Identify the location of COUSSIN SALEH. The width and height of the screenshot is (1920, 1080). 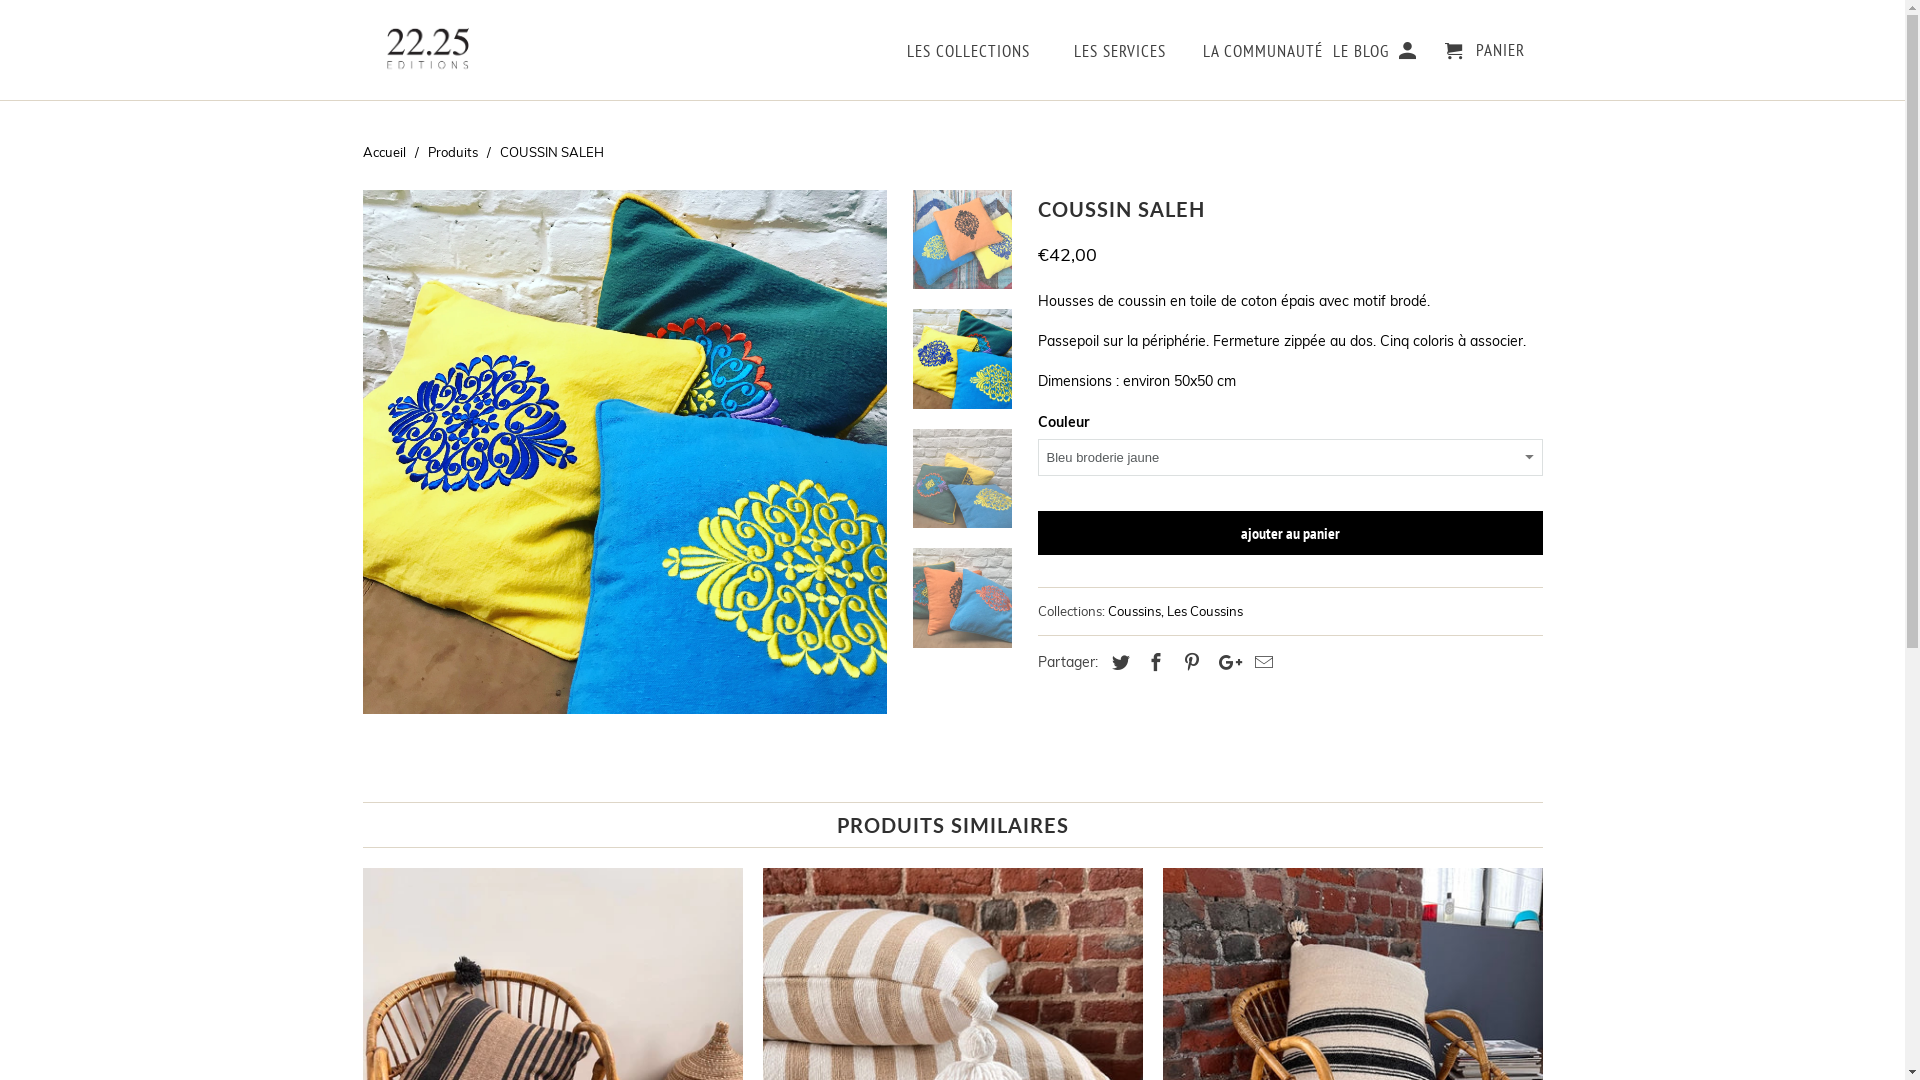
(624, 452).